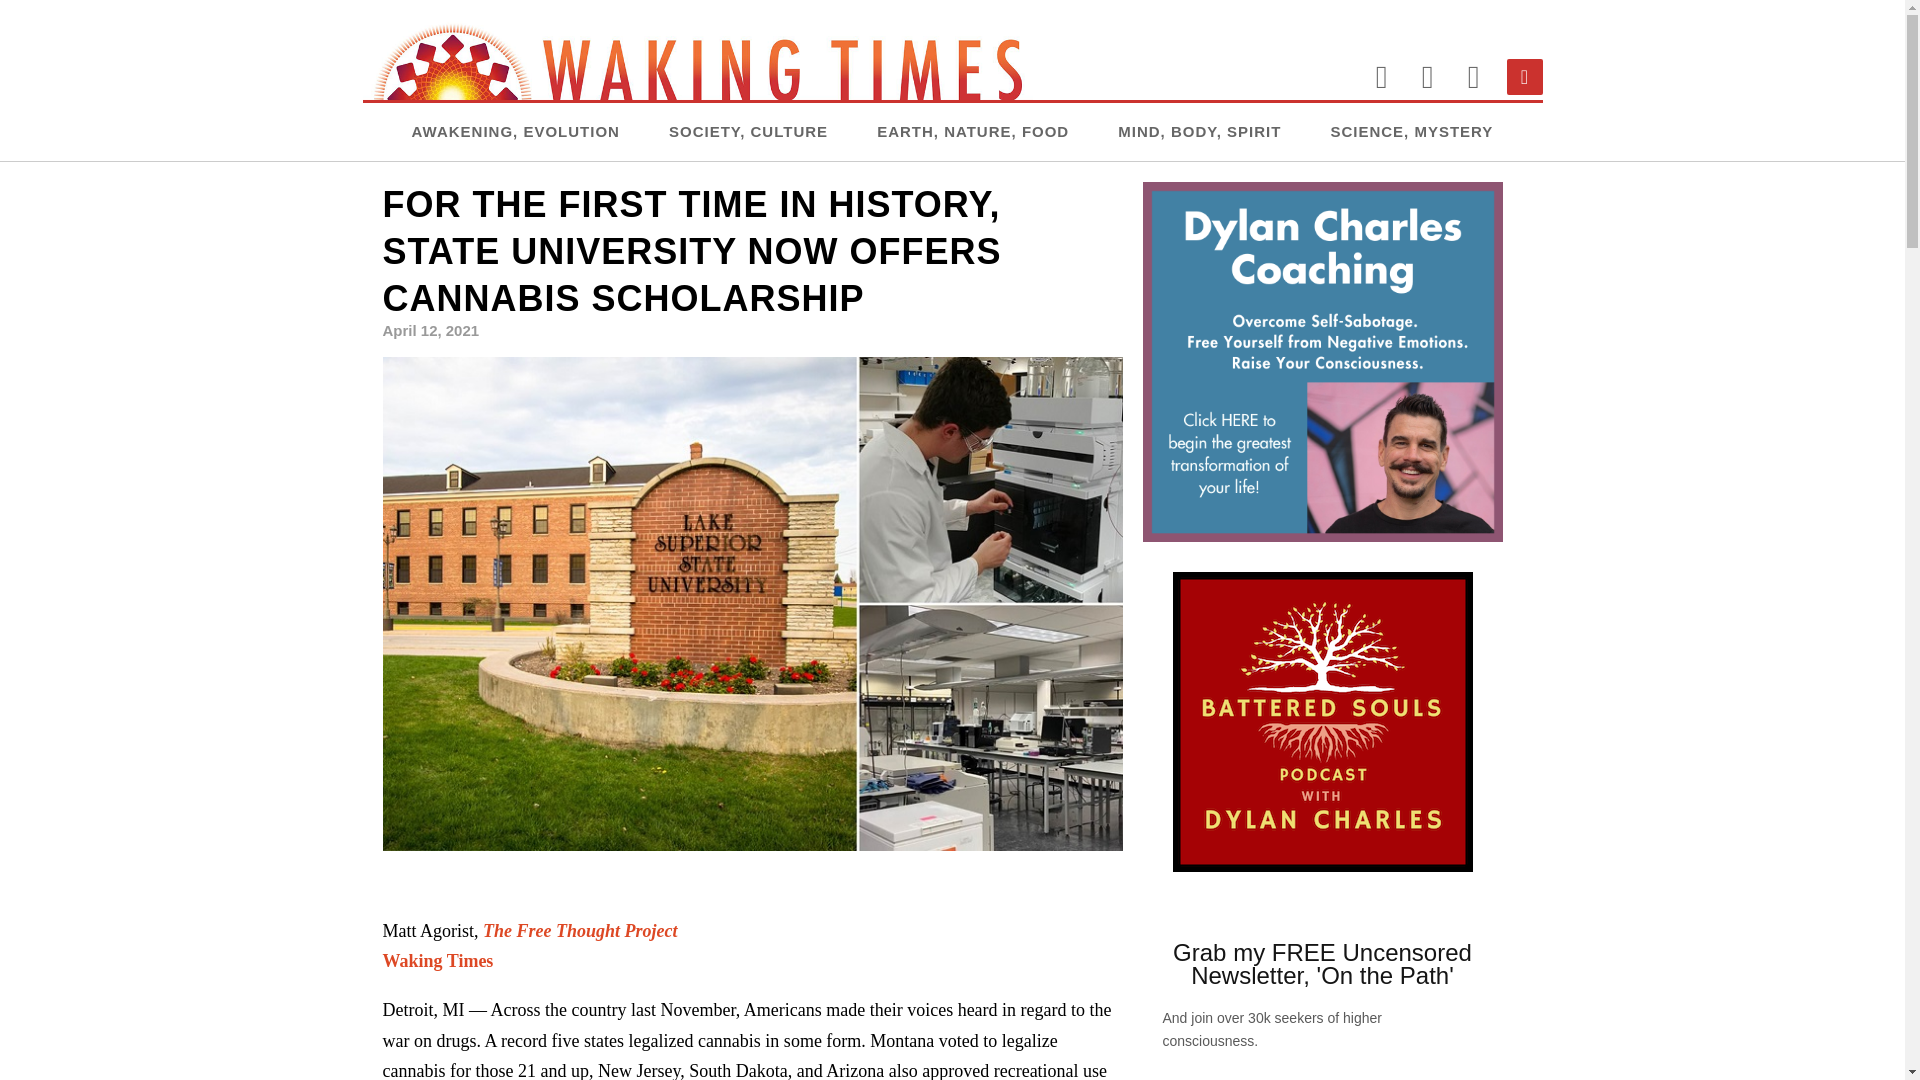 Image resolution: width=1920 pixels, height=1080 pixels. Describe the element at coordinates (580, 930) in the screenshot. I see `The Free Thought Project` at that location.